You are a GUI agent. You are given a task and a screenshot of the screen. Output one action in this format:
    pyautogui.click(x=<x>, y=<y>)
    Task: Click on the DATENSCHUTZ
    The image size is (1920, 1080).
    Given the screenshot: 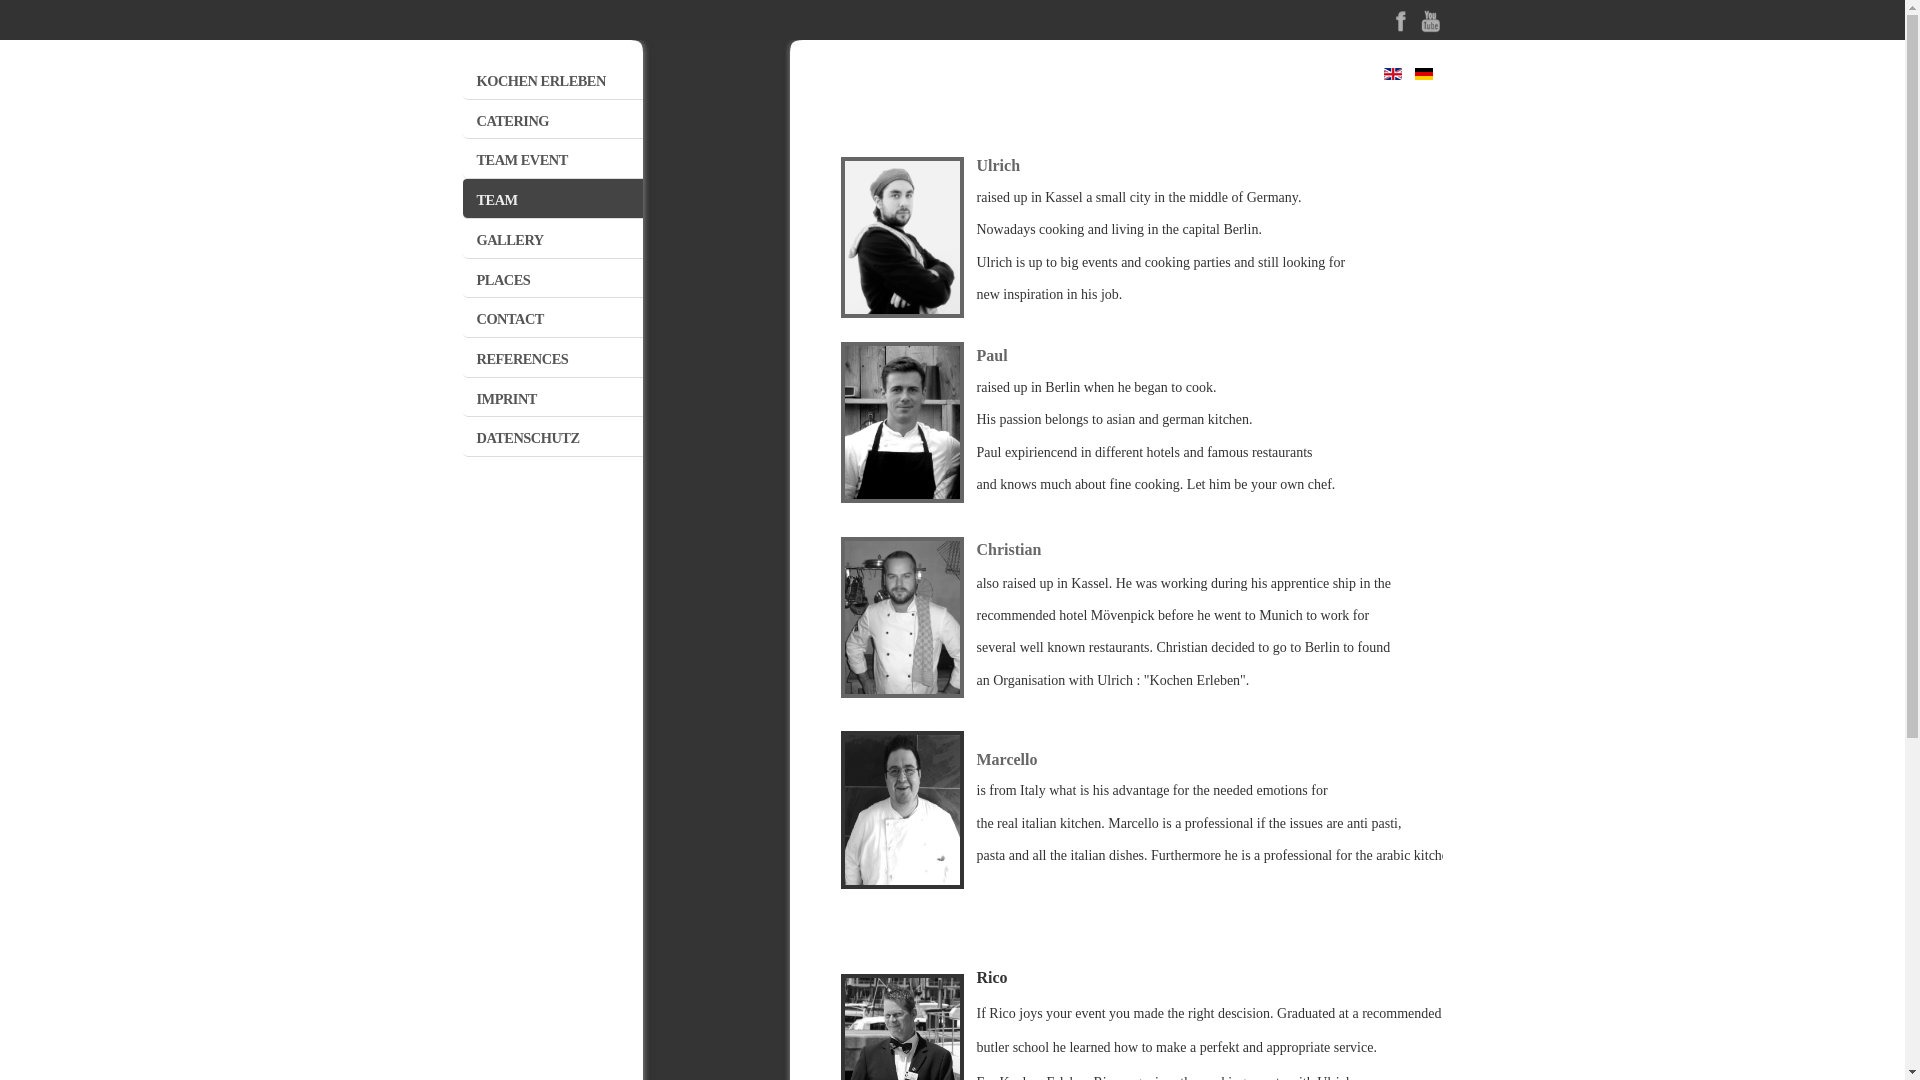 What is the action you would take?
    pyautogui.click(x=552, y=436)
    